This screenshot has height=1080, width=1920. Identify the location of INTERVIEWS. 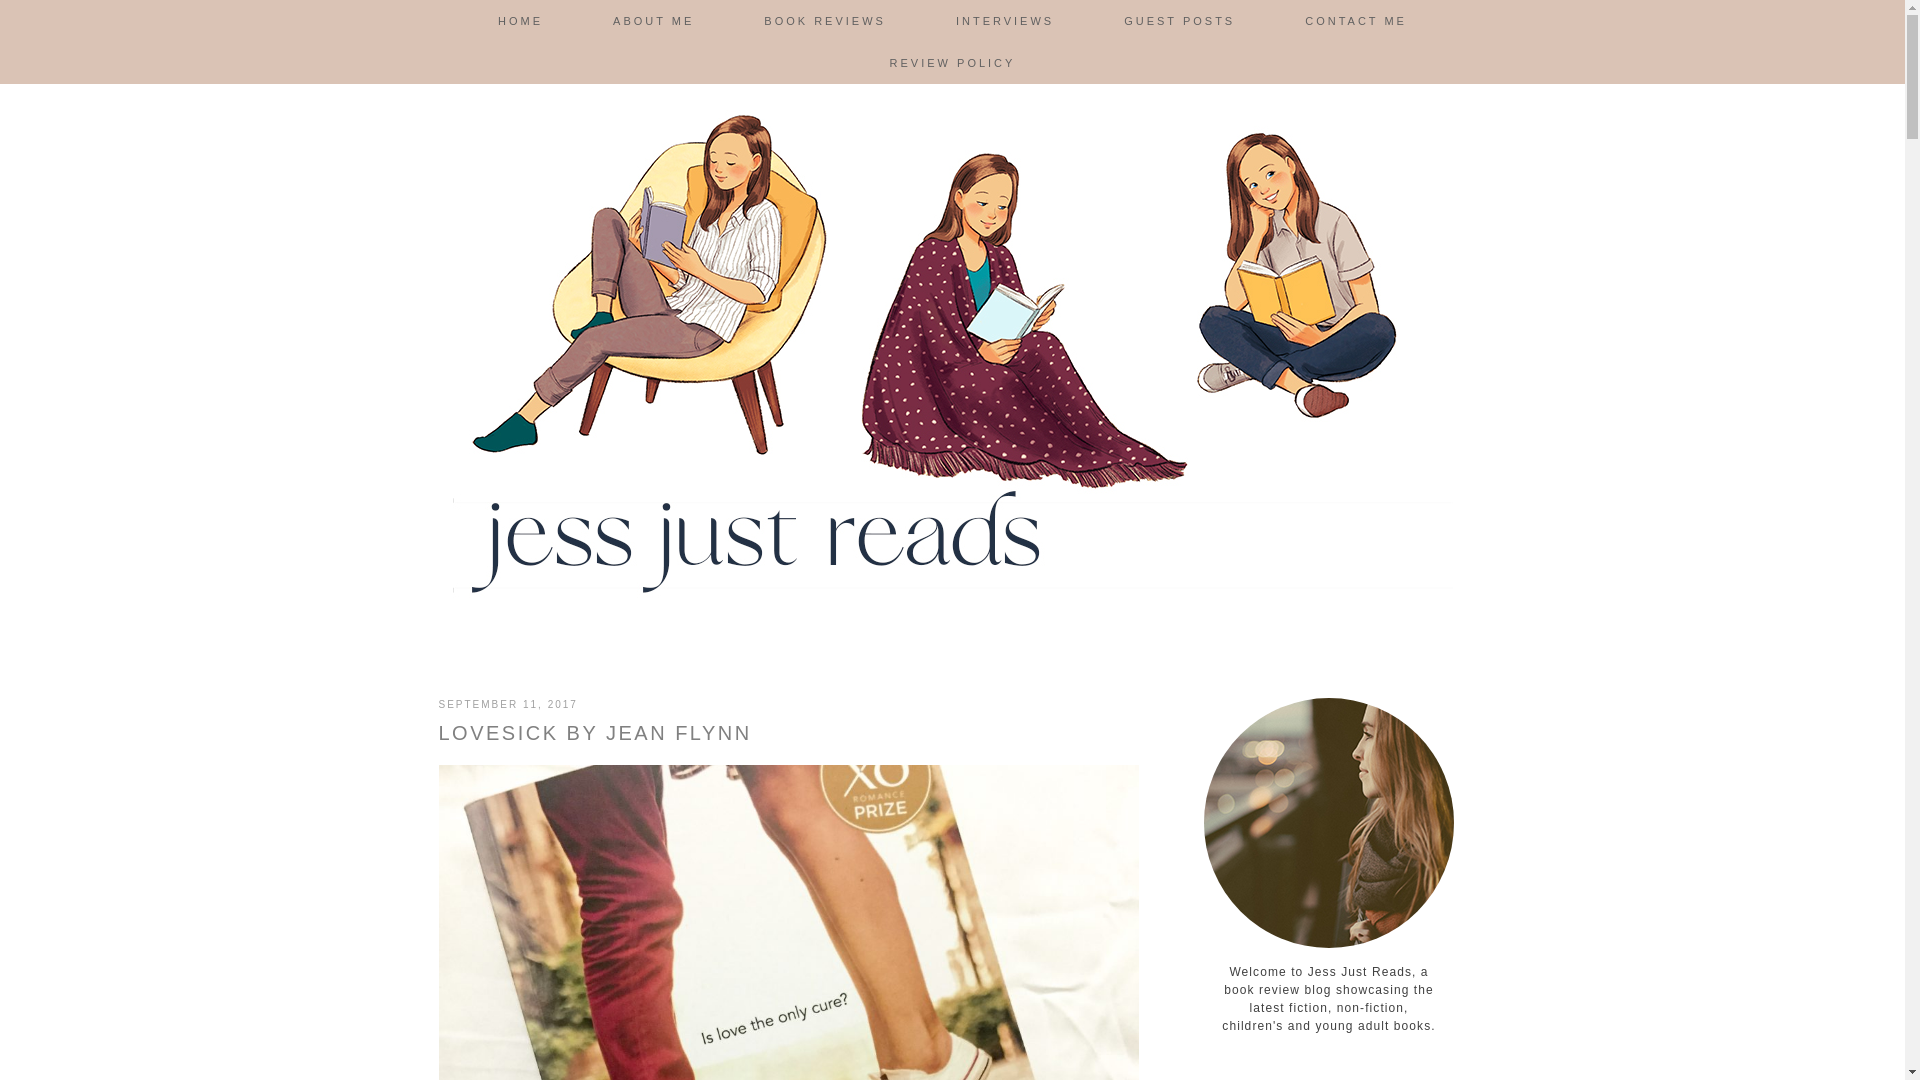
(1004, 21).